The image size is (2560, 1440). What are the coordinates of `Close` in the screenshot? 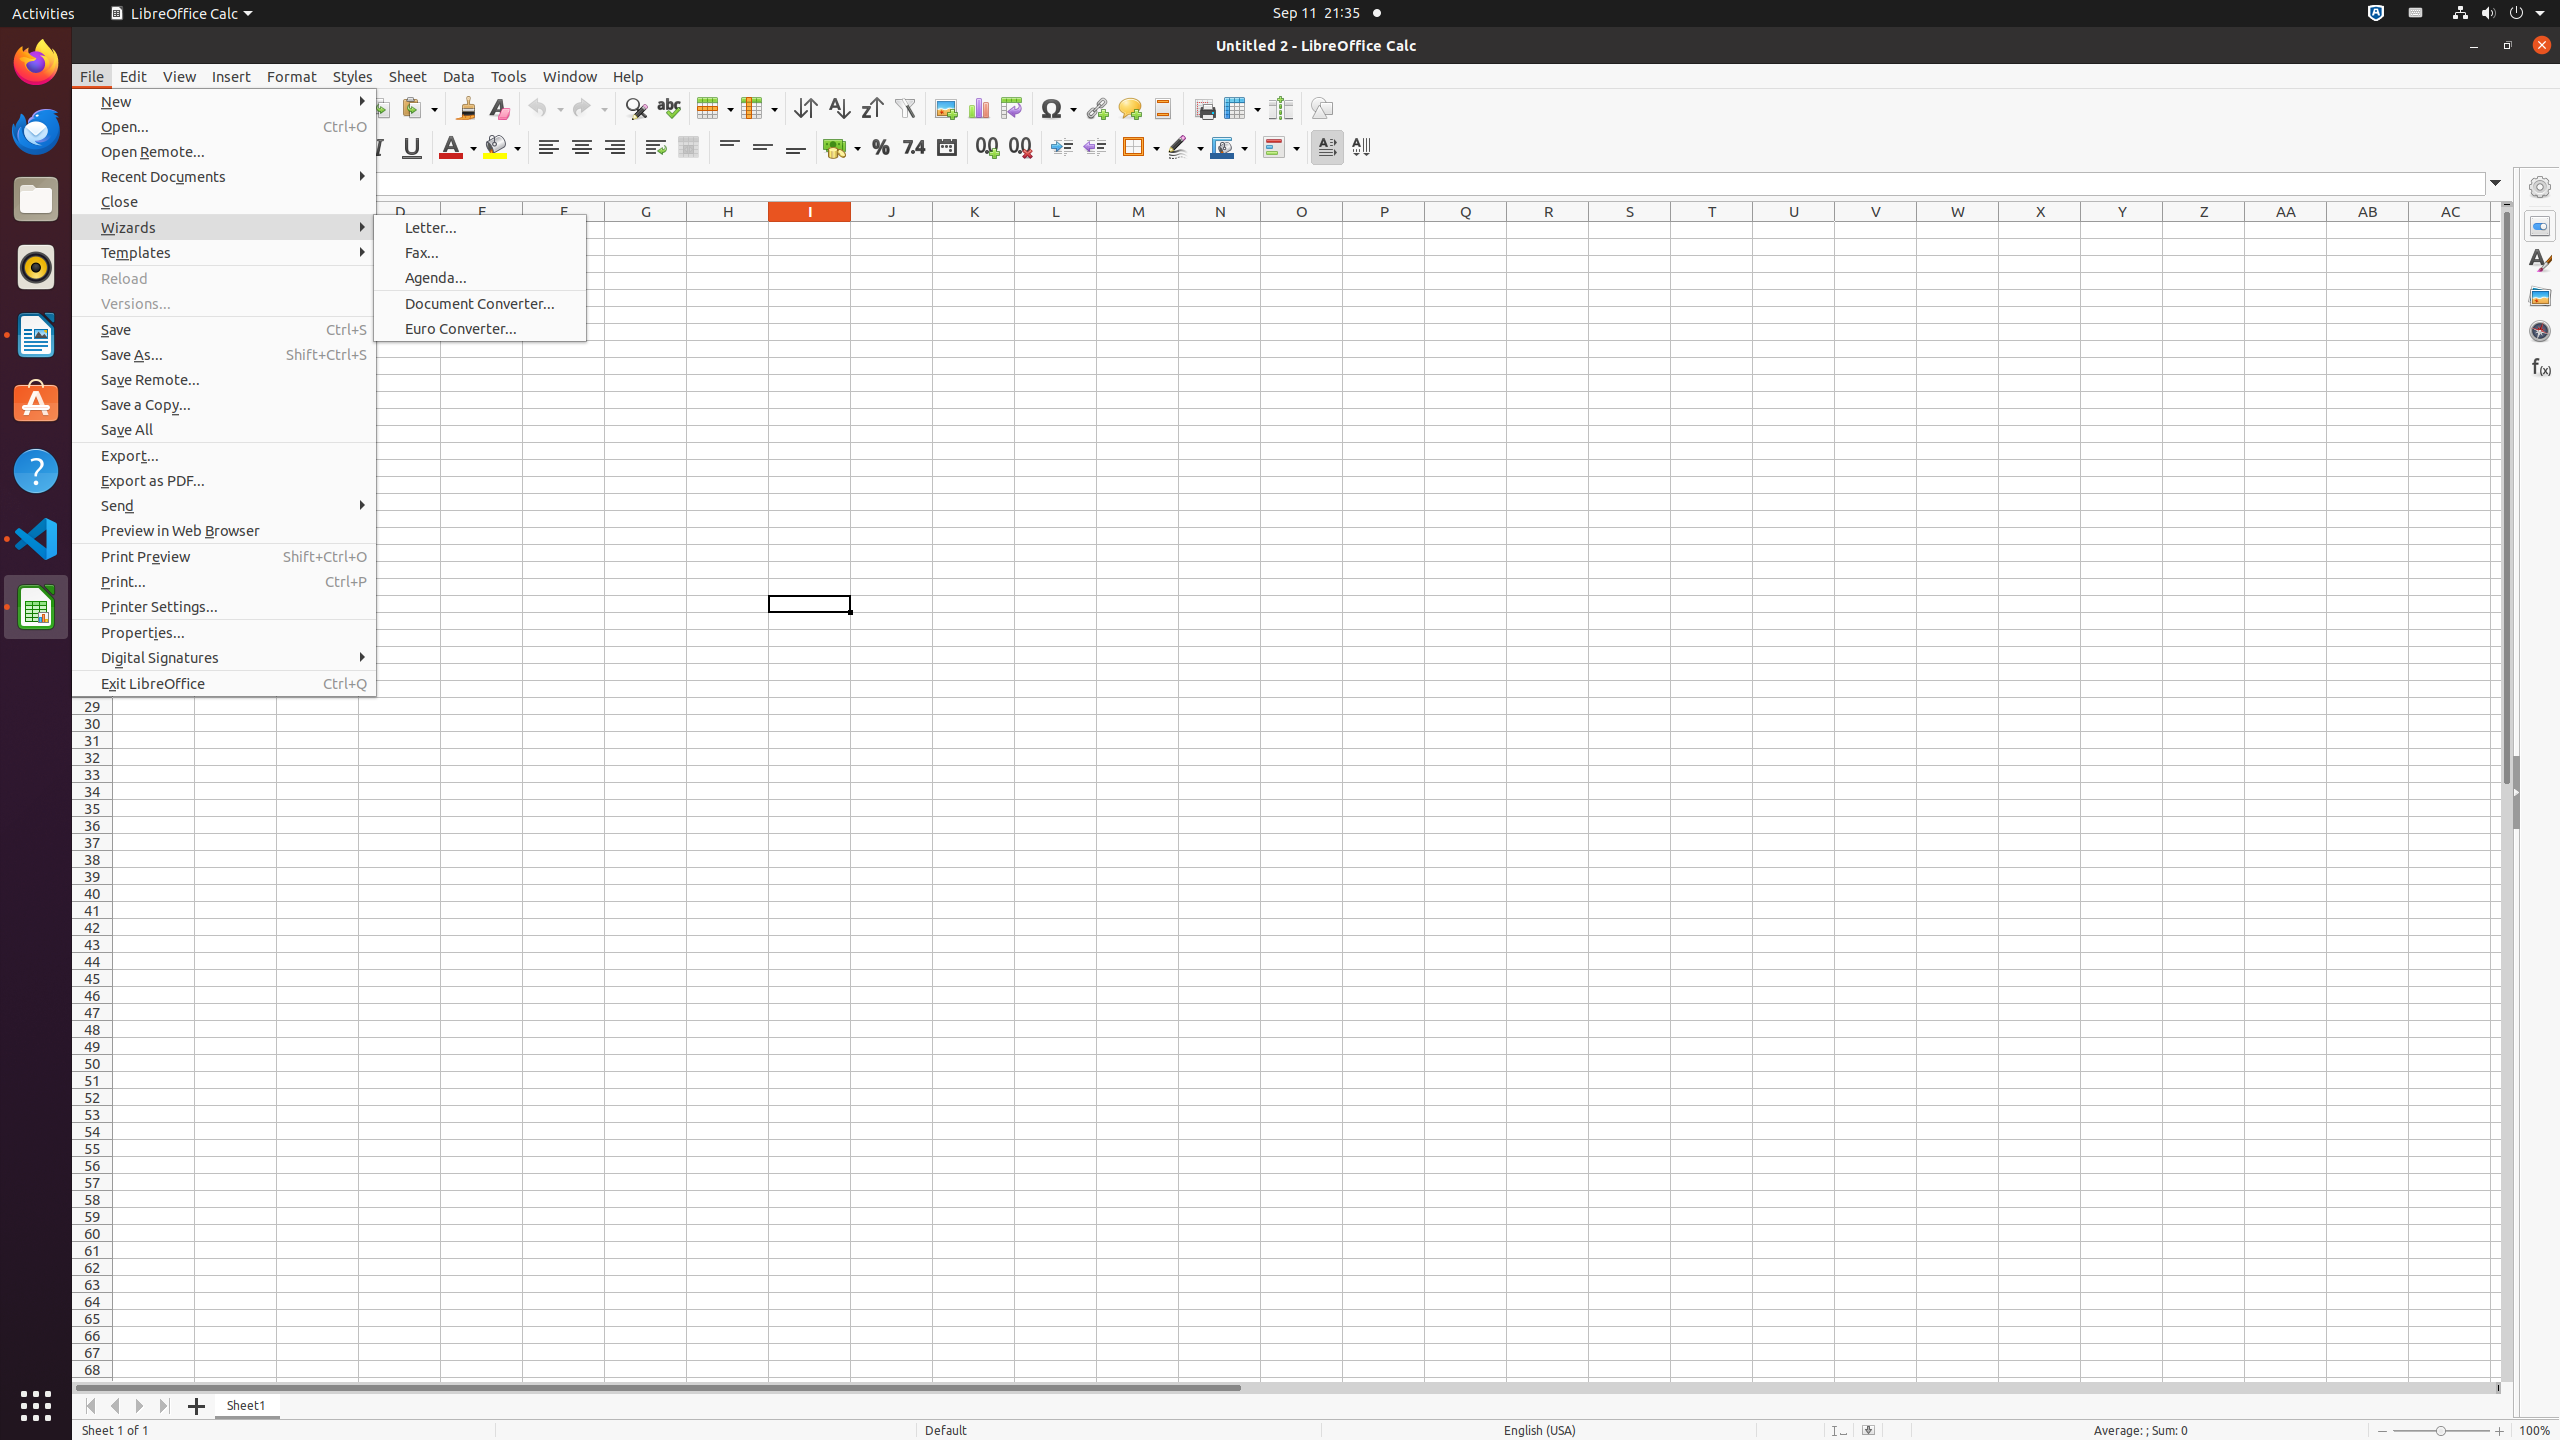 It's located at (224, 202).